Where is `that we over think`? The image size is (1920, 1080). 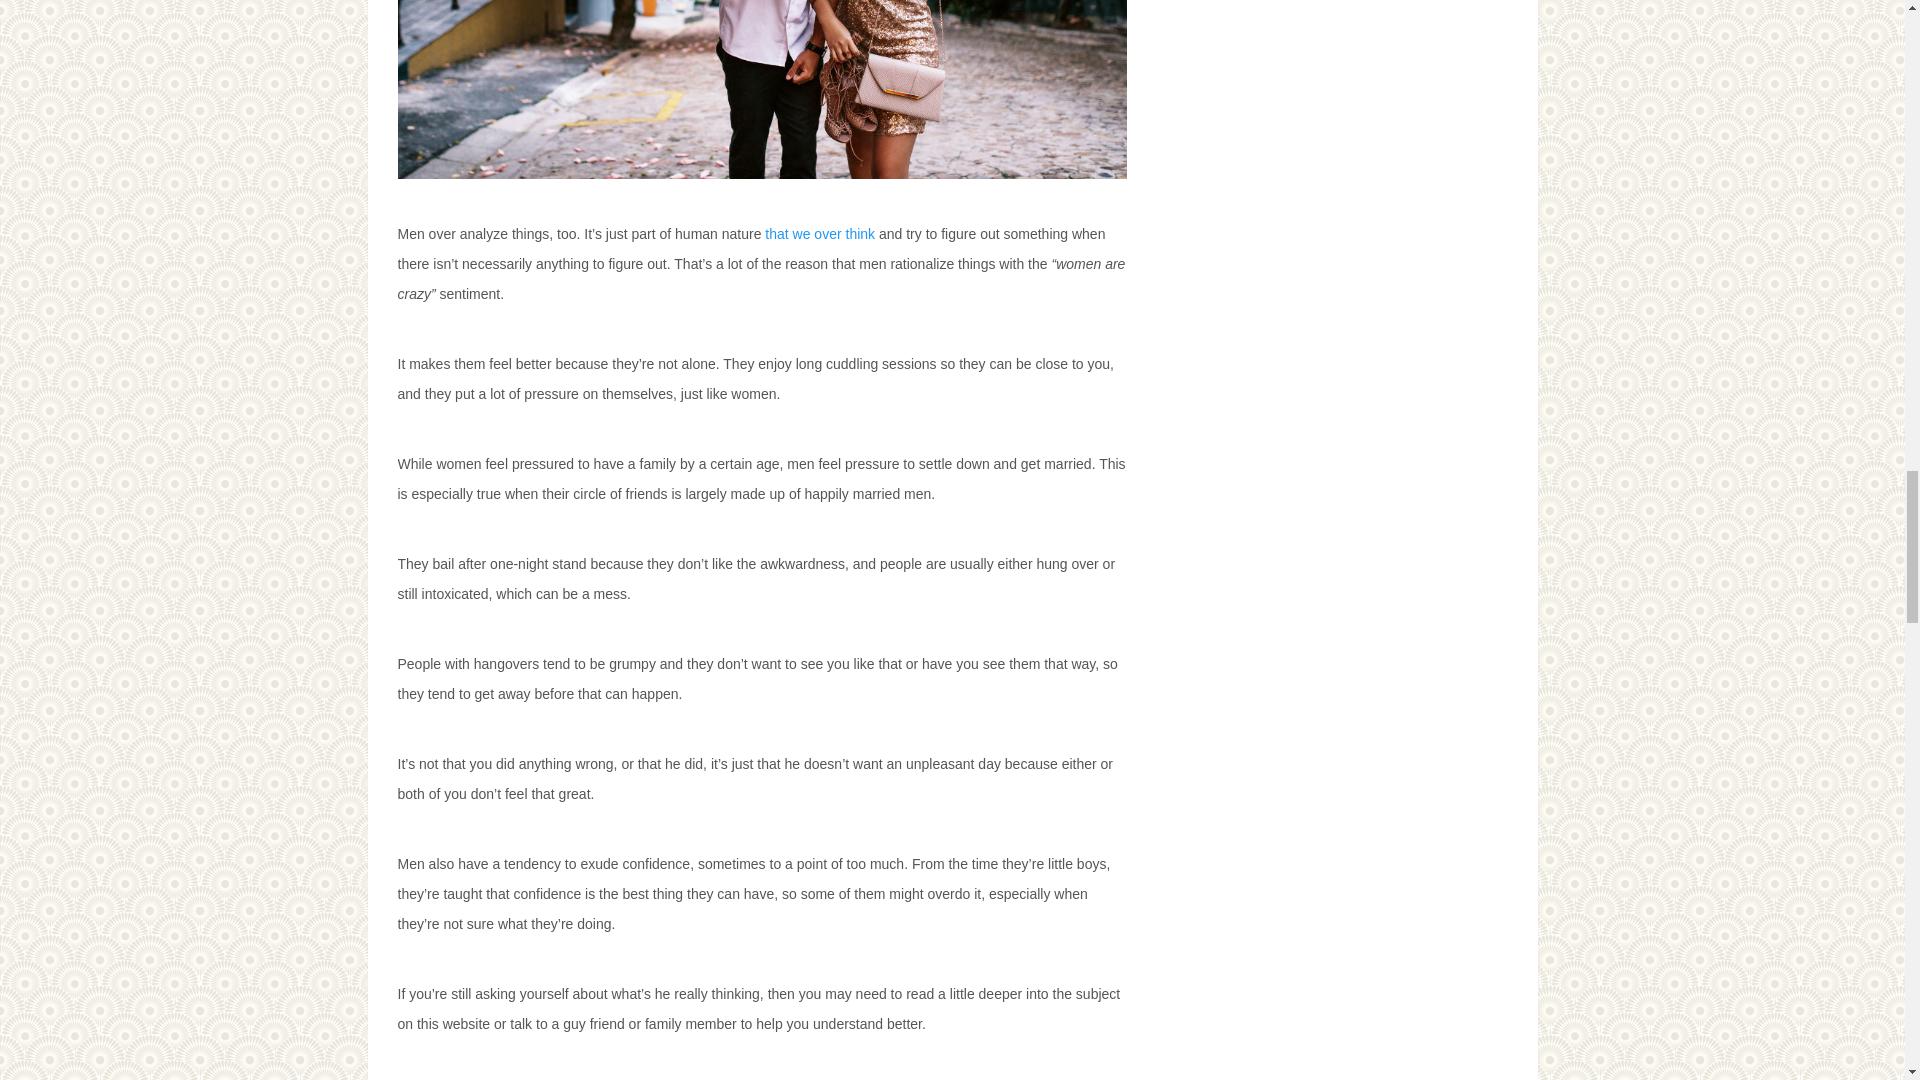 that we over think is located at coordinates (820, 233).